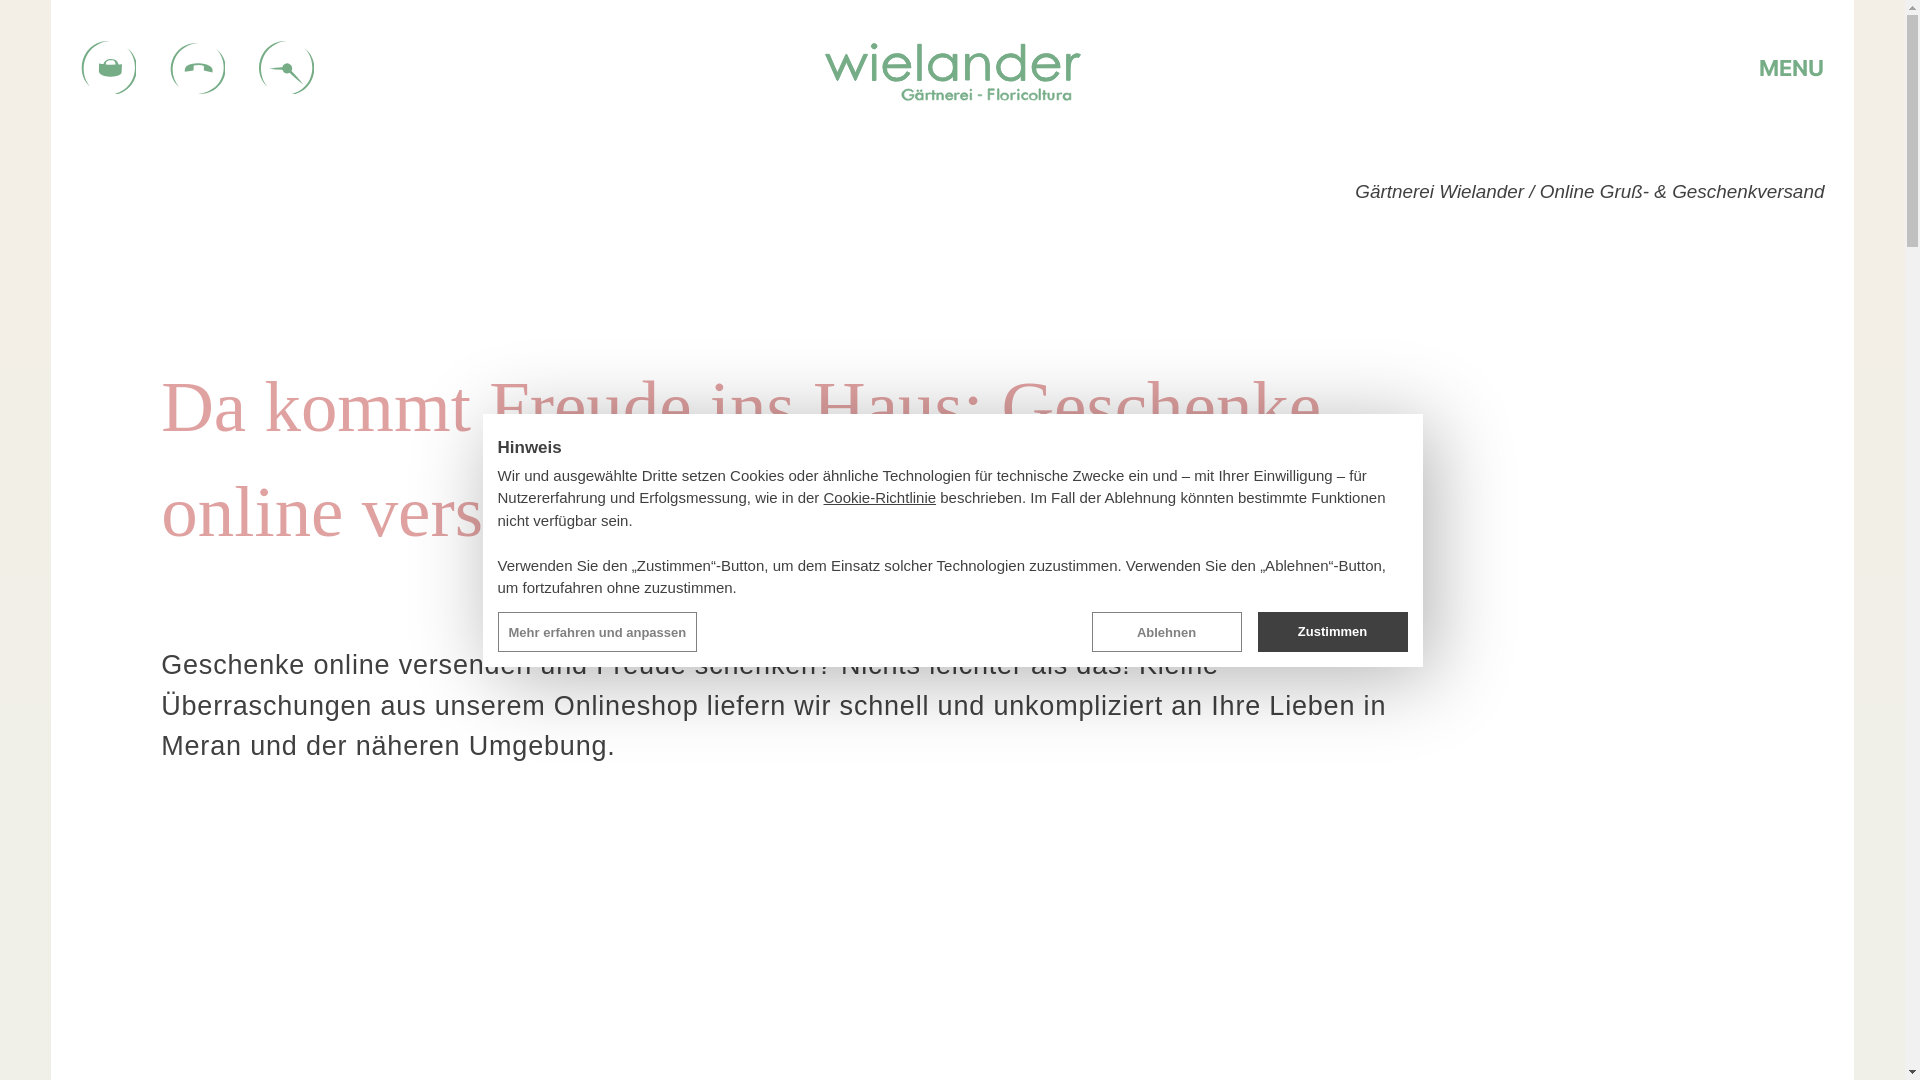 This screenshot has width=1920, height=1080. I want to click on Cookie-Richtlinie, so click(880, 498).